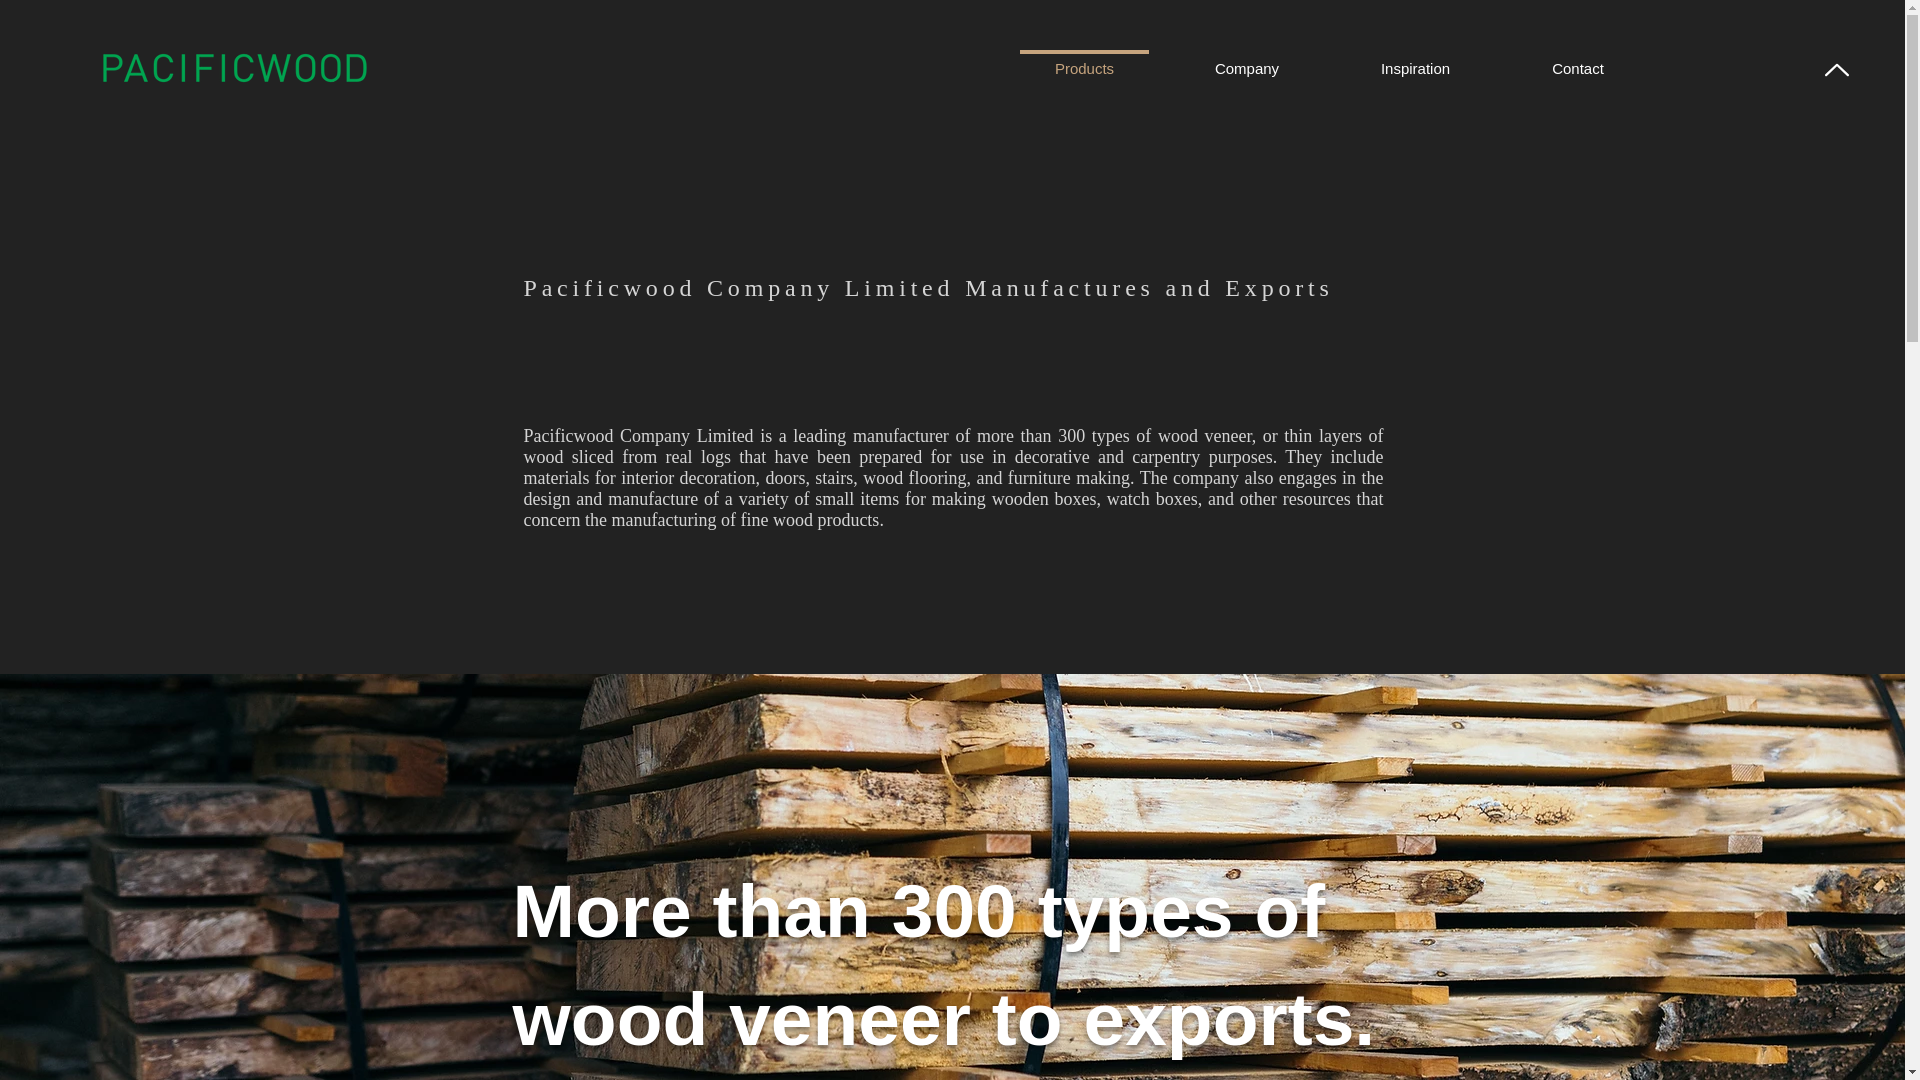 Image resolution: width=1920 pixels, height=1080 pixels. What do you see at coordinates (1416, 60) in the screenshot?
I see `Inspiration` at bounding box center [1416, 60].